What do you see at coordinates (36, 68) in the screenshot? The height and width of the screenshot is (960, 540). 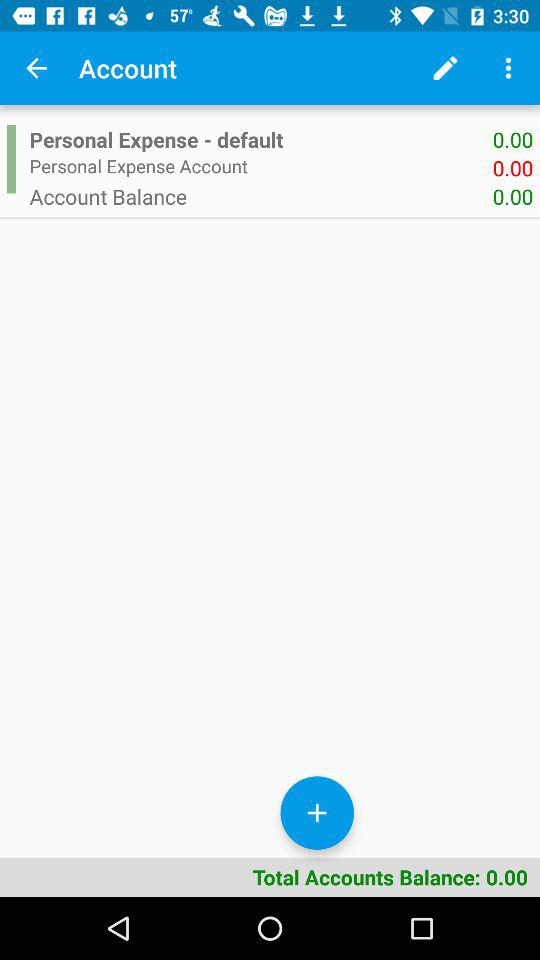 I see `click icon to the left of the account app` at bounding box center [36, 68].